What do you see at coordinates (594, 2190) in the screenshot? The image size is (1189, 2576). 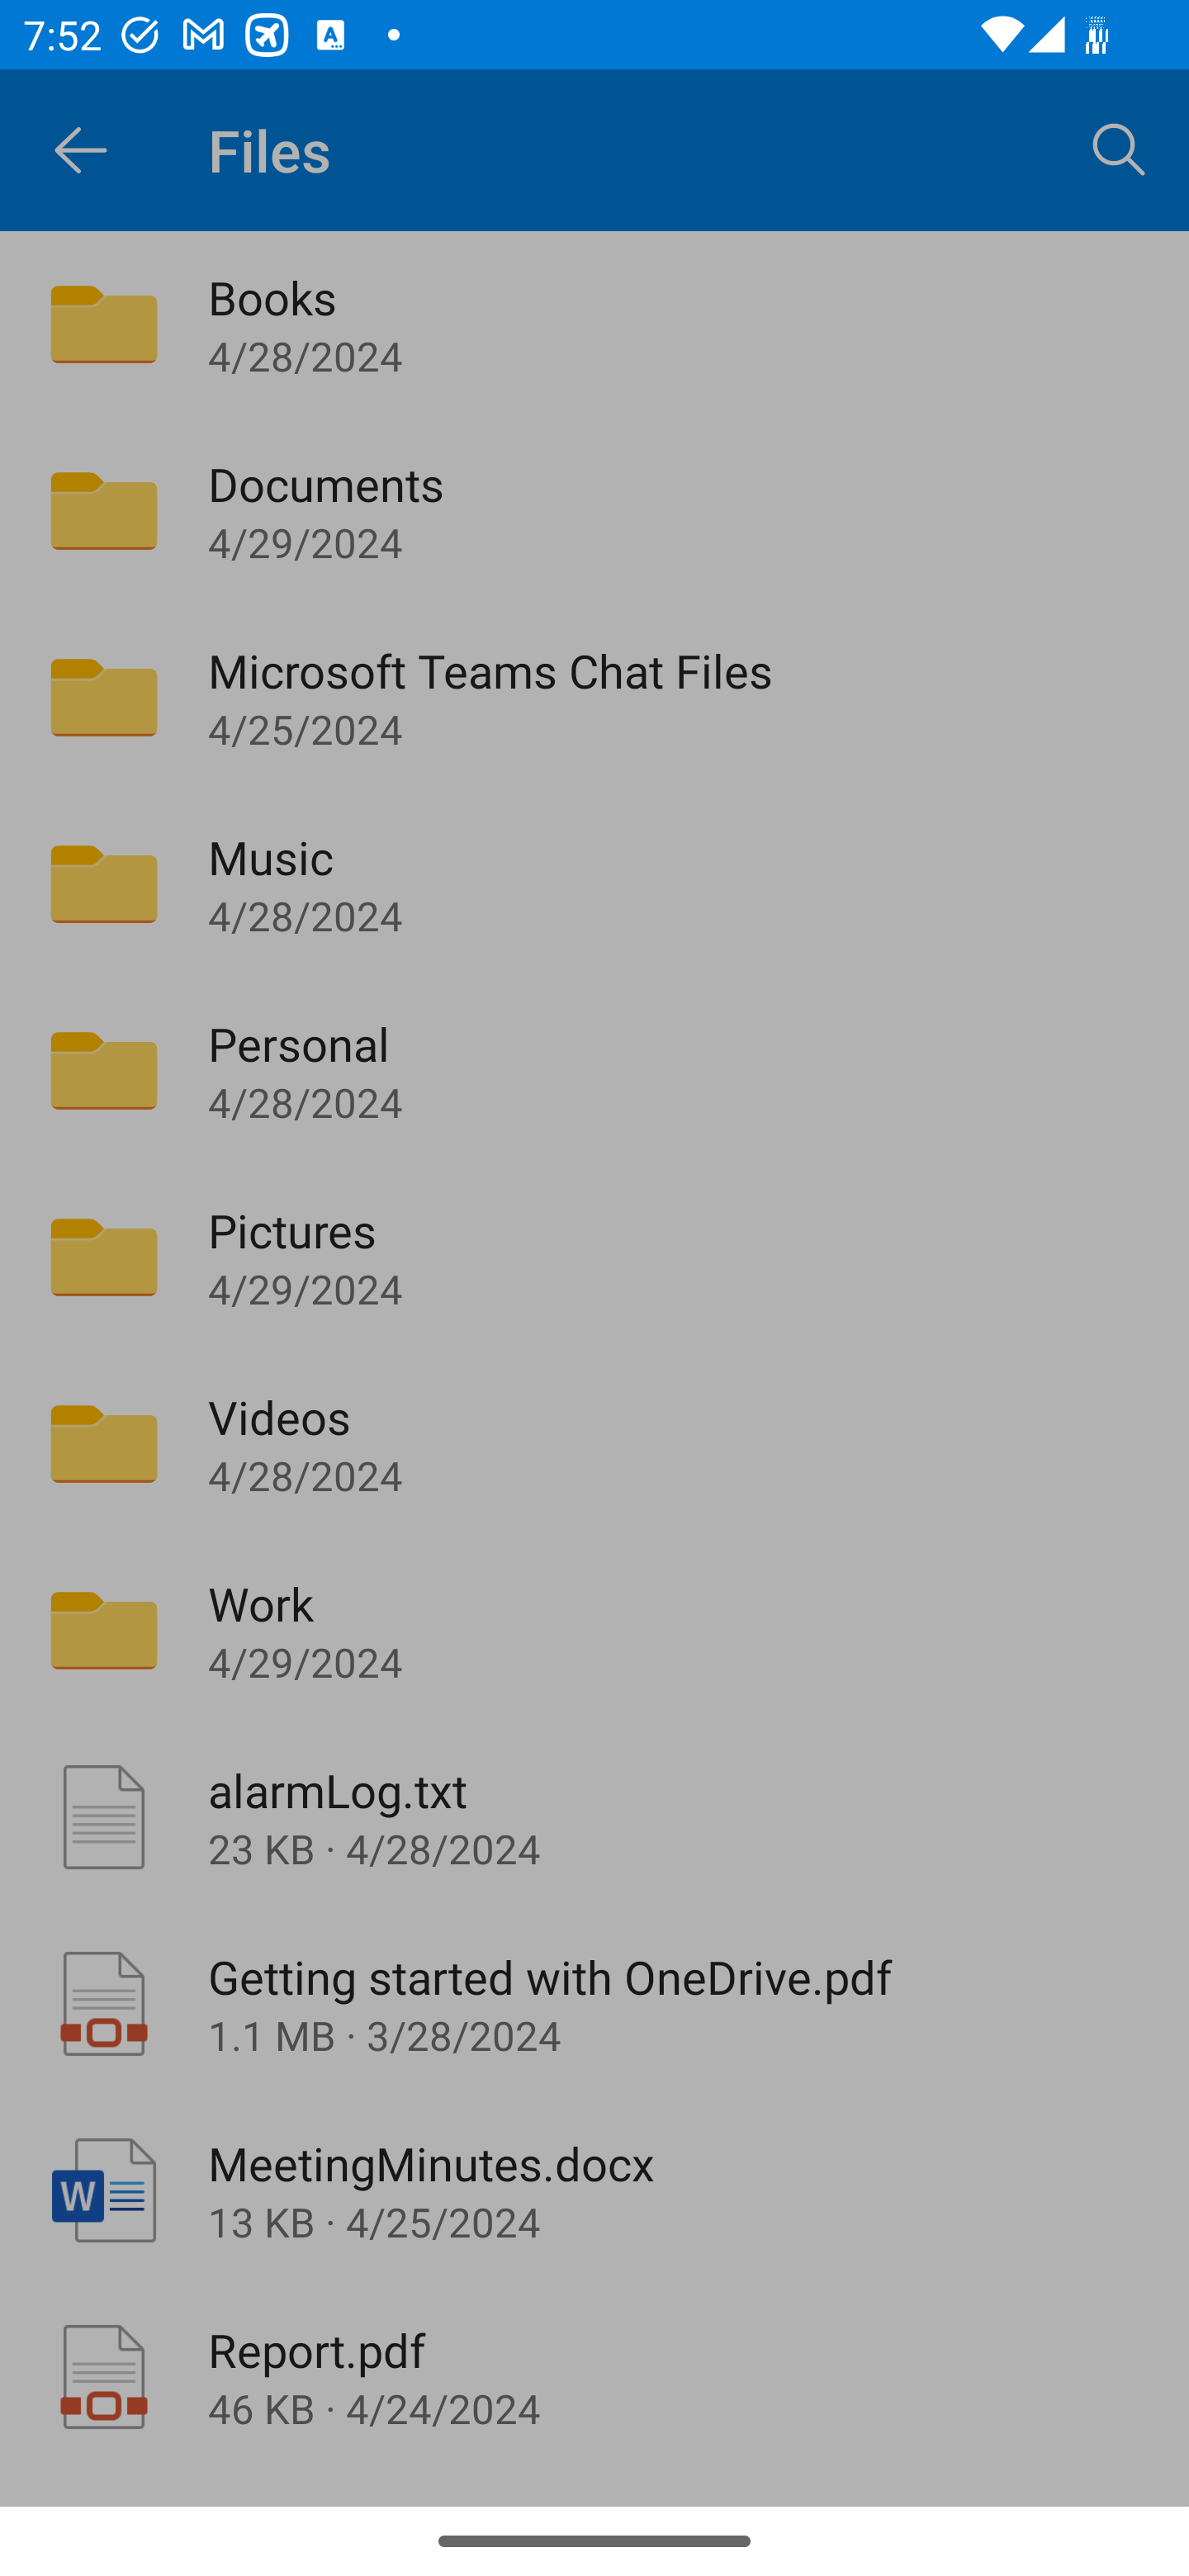 I see `MeetingMinutes.docx 13 KB · 4/25/2024` at bounding box center [594, 2190].